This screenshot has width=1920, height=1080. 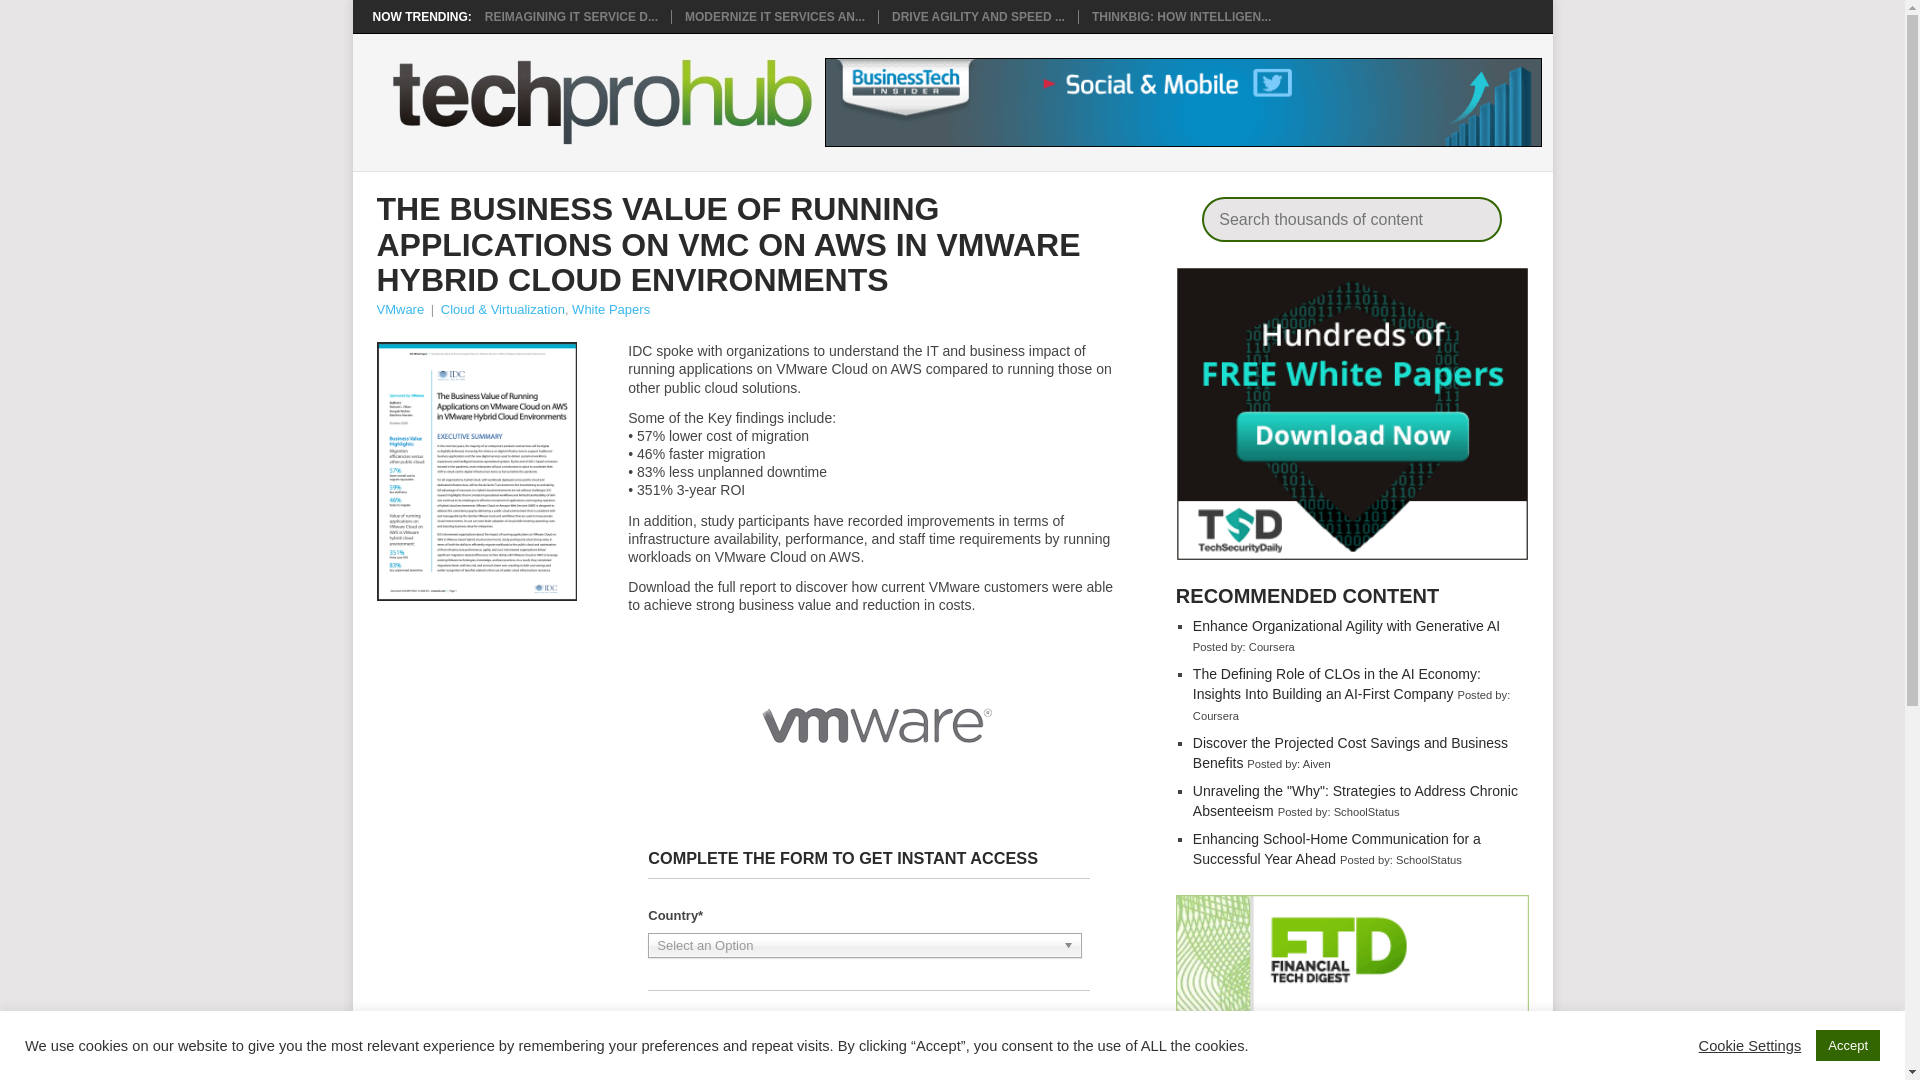 What do you see at coordinates (775, 16) in the screenshot?
I see `Modernize IT services and Operations with AI` at bounding box center [775, 16].